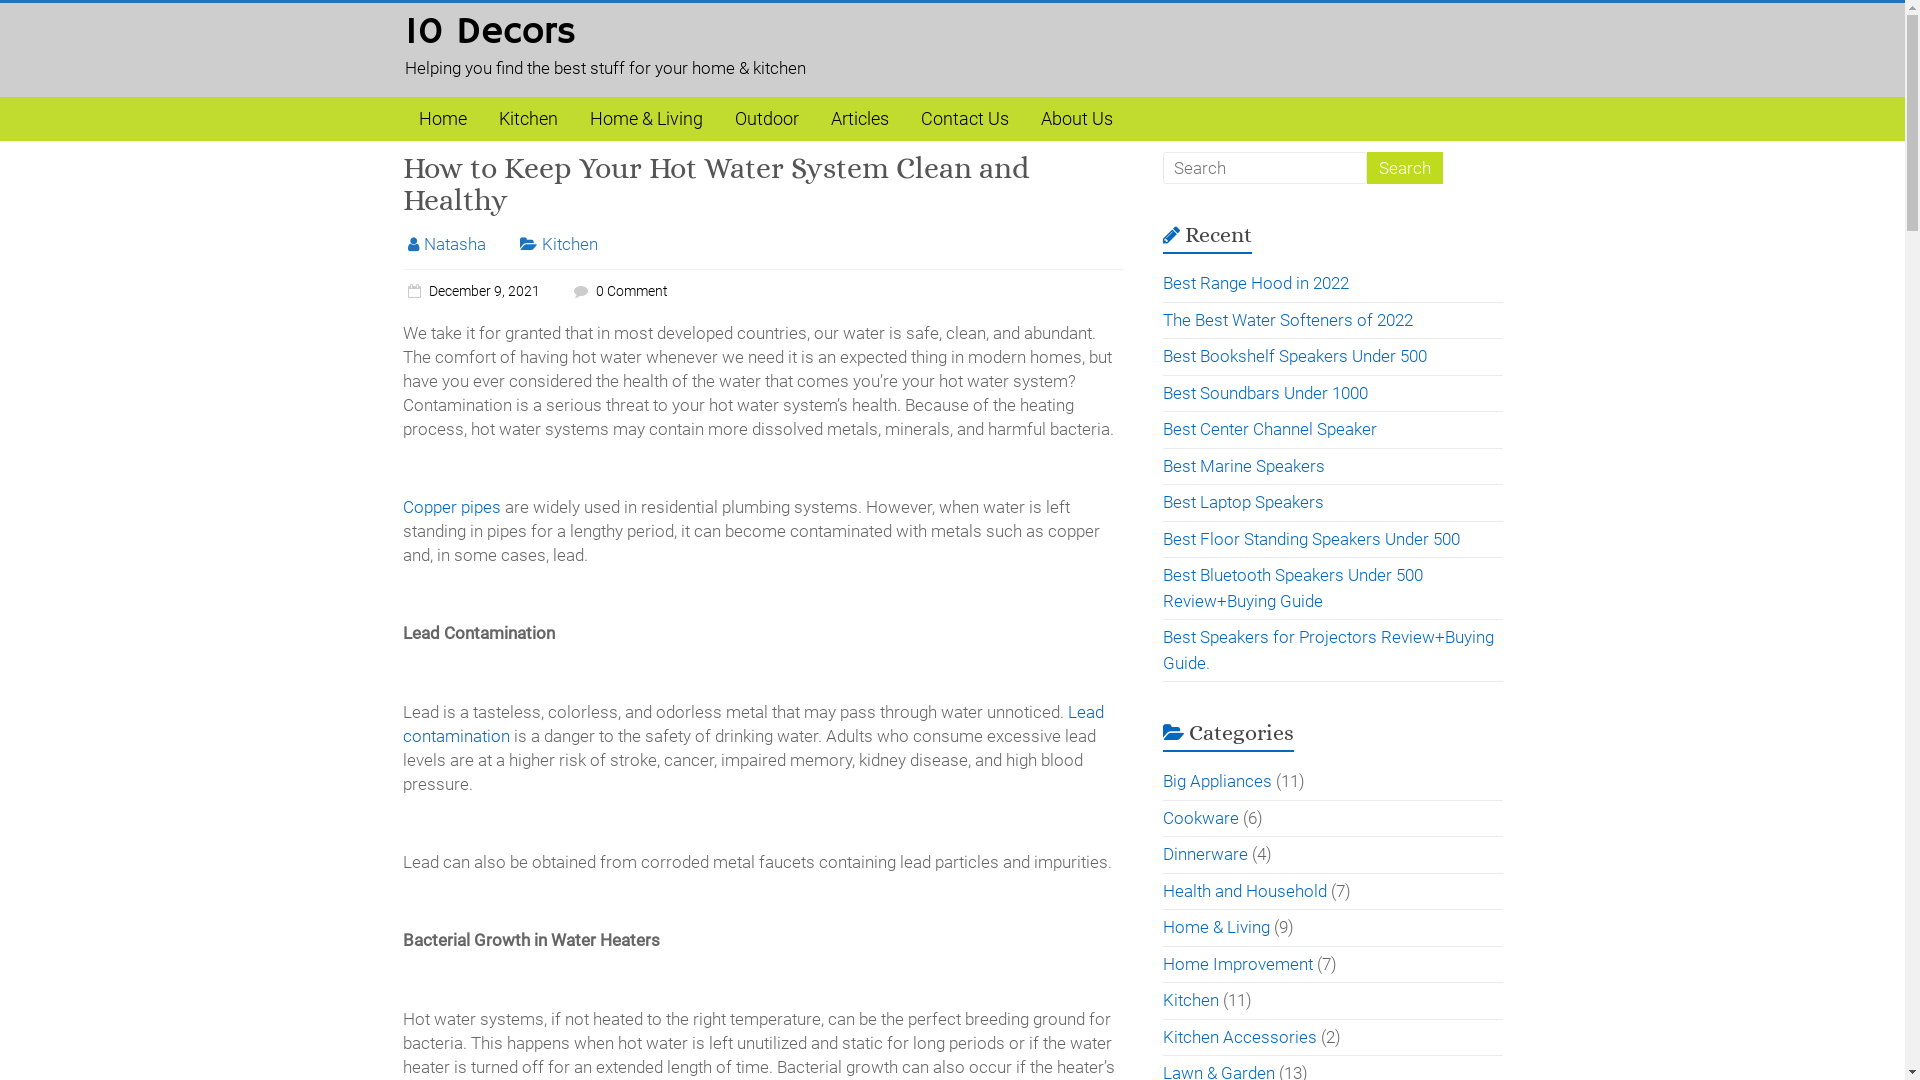 The width and height of the screenshot is (1920, 1080). I want to click on December 9, 2021, so click(470, 291).